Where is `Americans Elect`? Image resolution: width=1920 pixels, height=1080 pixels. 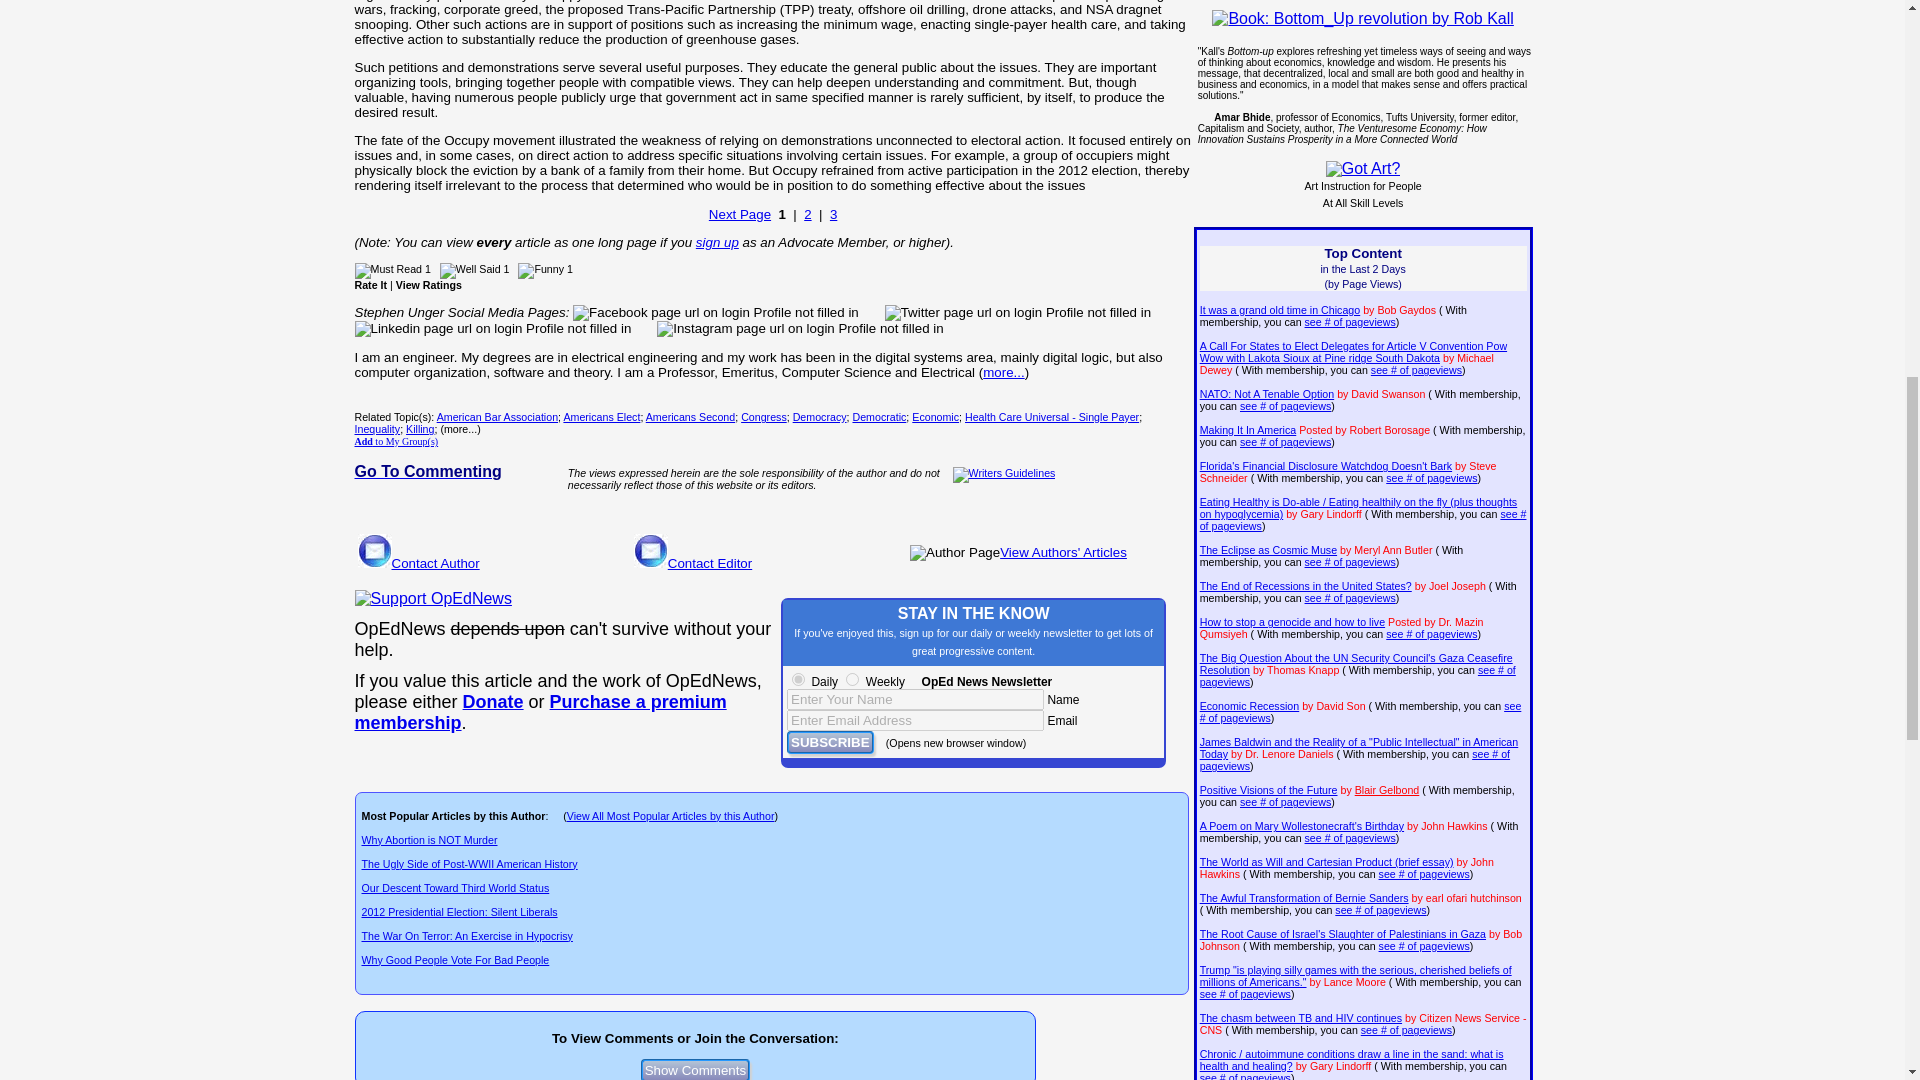 Americans Elect is located at coordinates (600, 417).